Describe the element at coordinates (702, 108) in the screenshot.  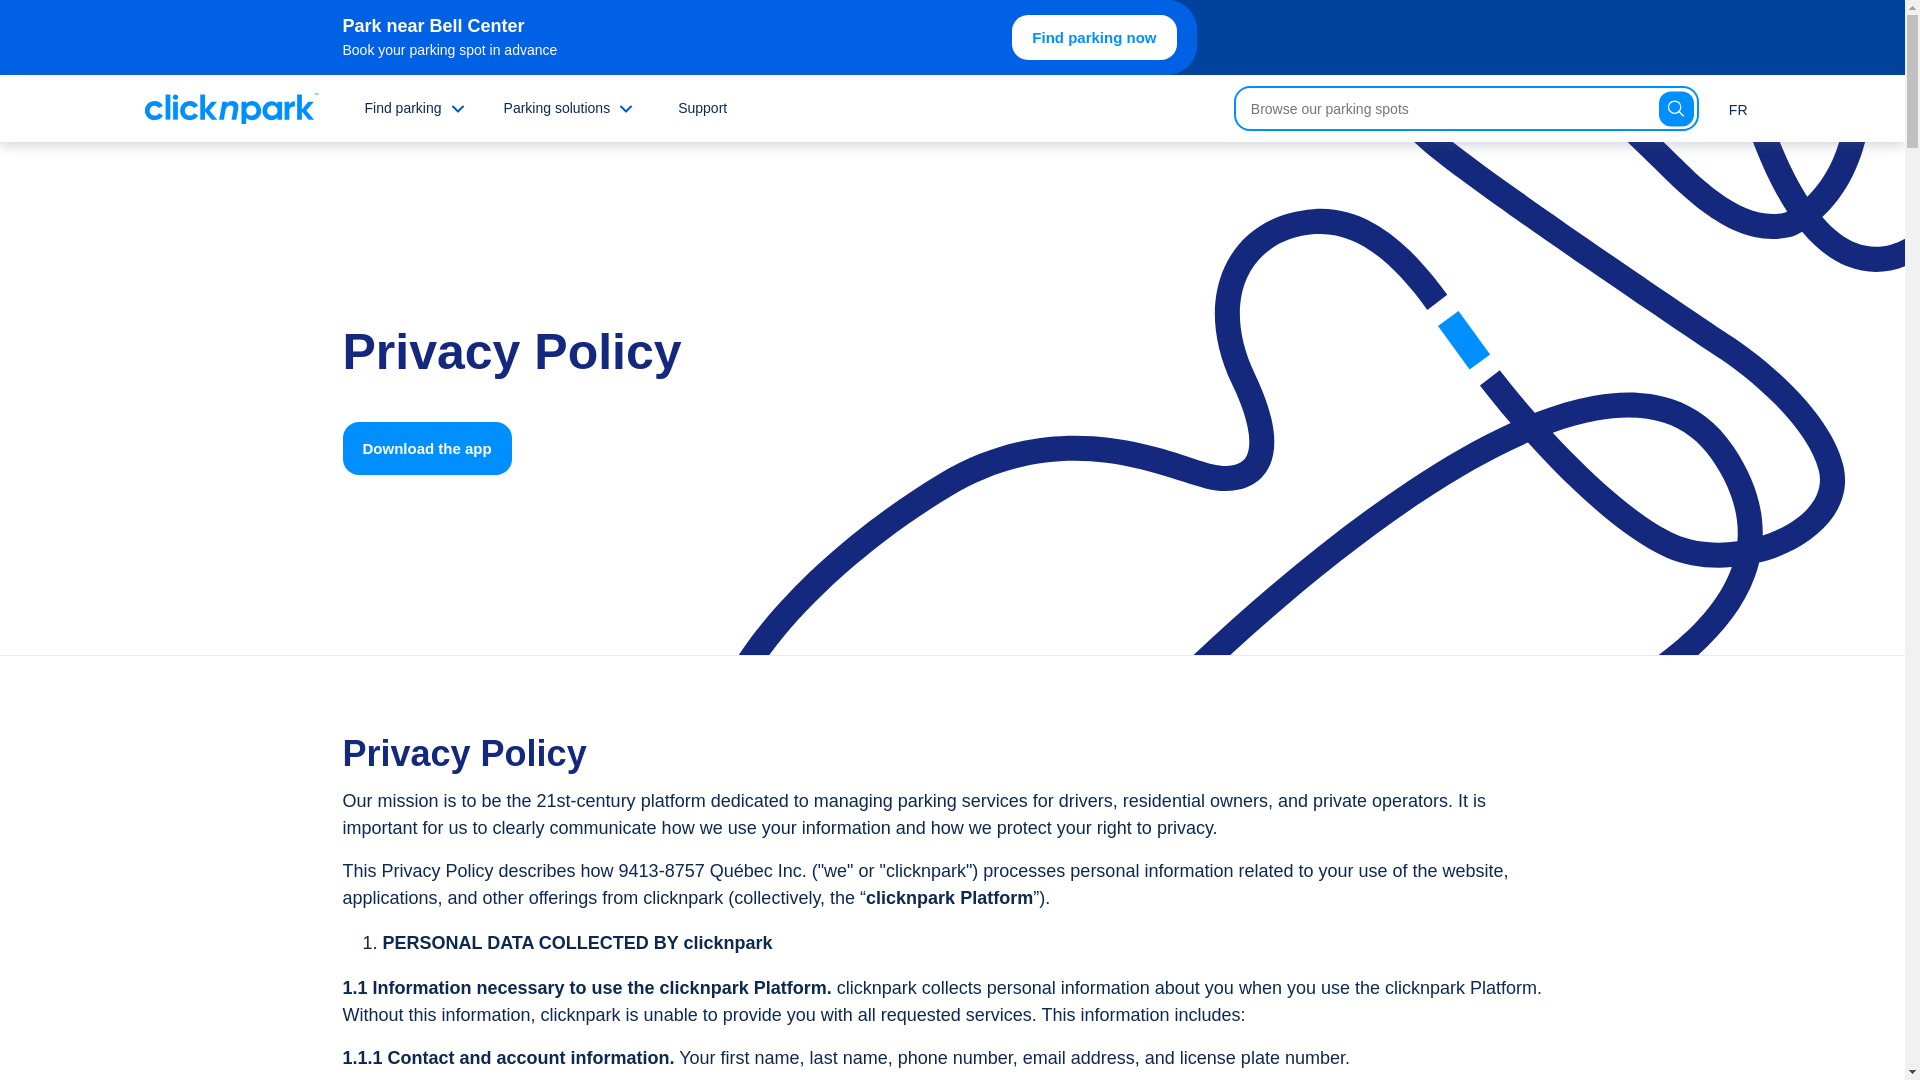
I see `Support` at that location.